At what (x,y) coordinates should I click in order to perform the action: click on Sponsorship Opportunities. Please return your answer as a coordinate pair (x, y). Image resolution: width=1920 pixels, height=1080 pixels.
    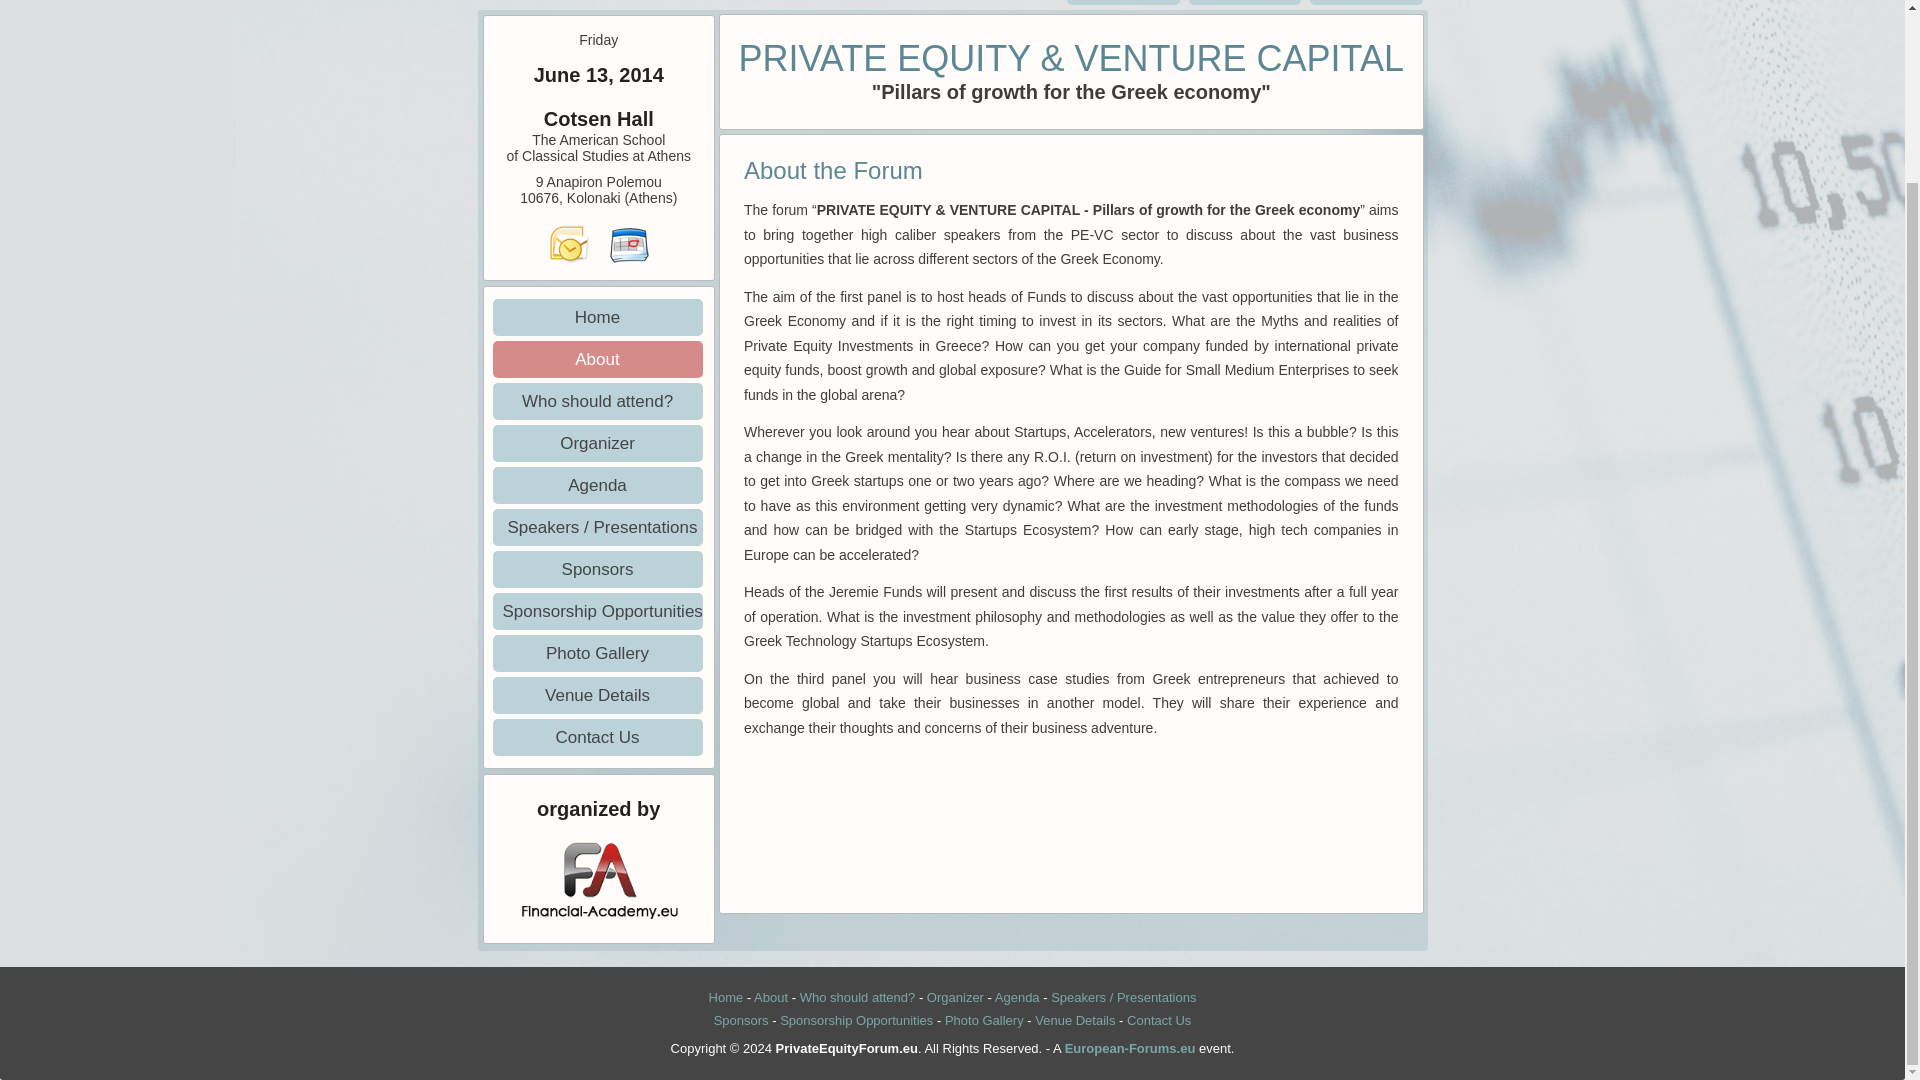
    Looking at the image, I should click on (596, 610).